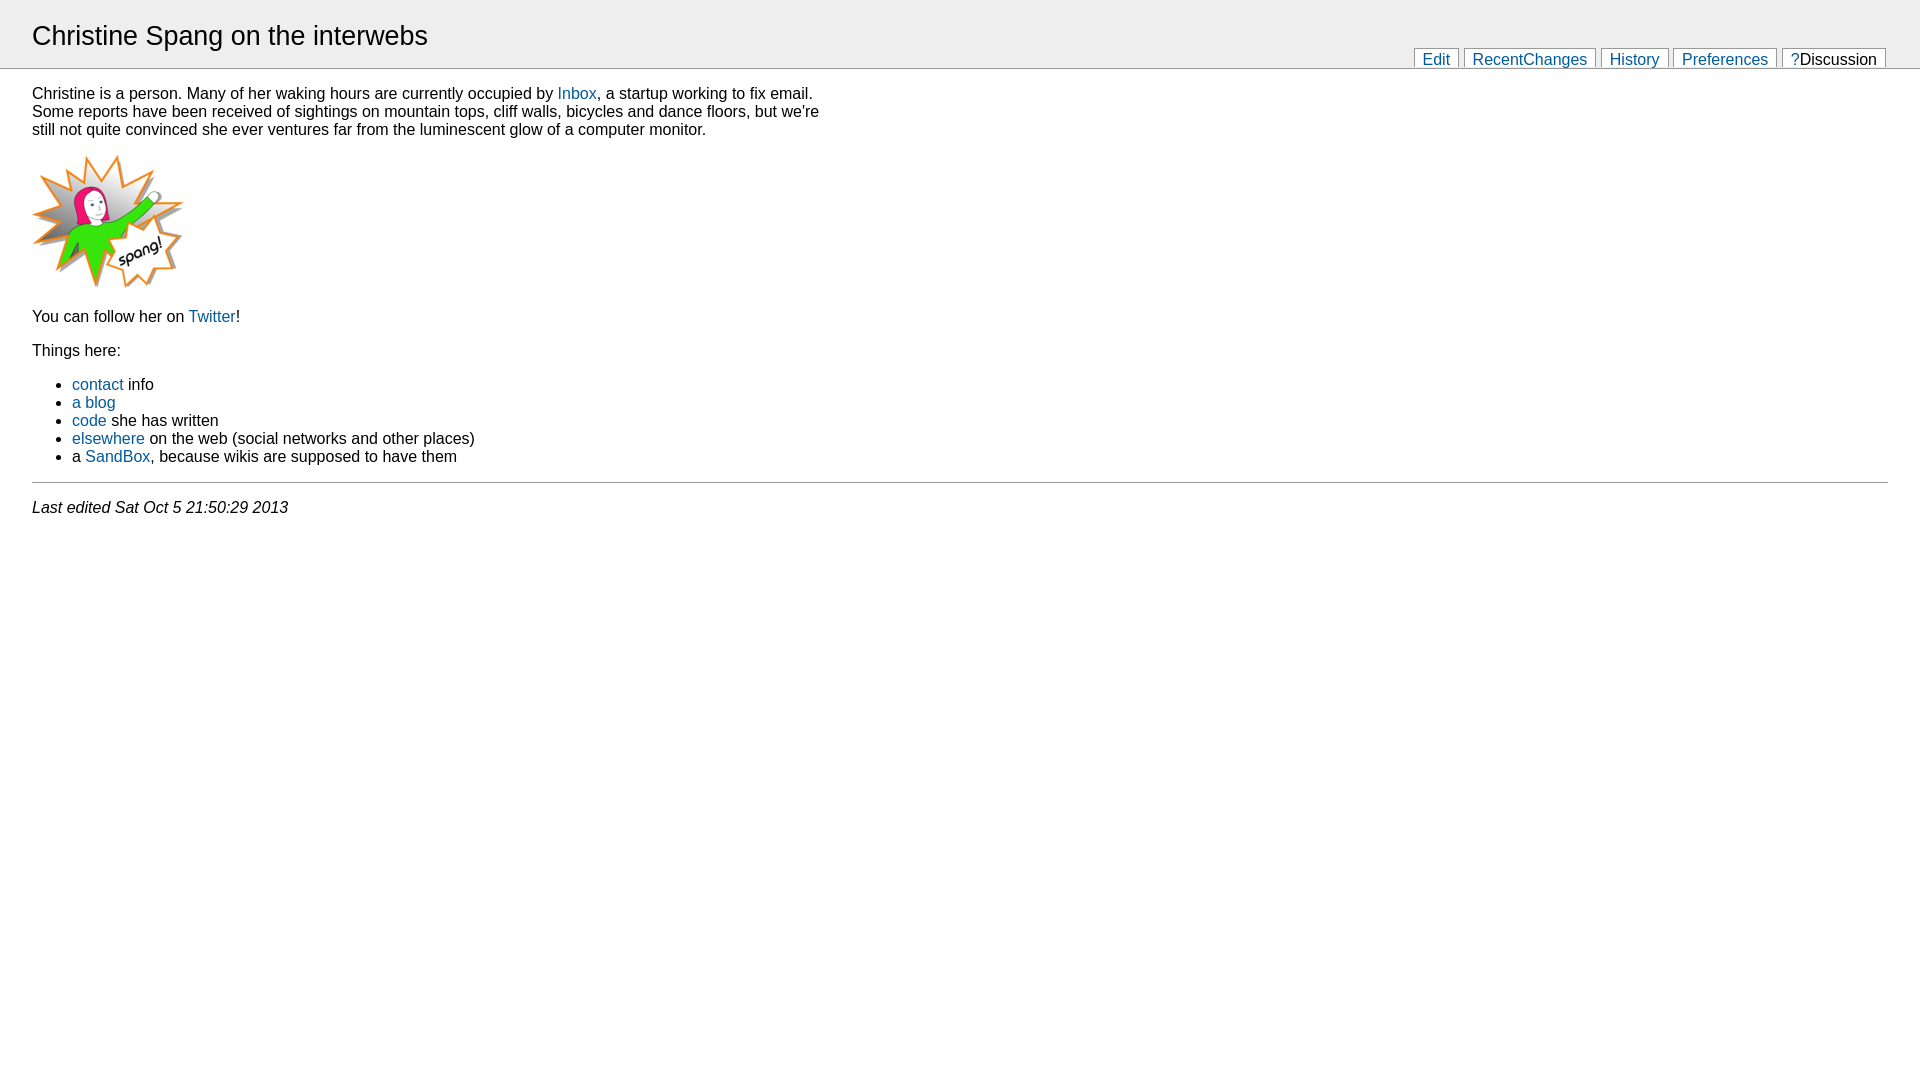 The width and height of the screenshot is (1920, 1080). I want to click on ?, so click(1796, 58).